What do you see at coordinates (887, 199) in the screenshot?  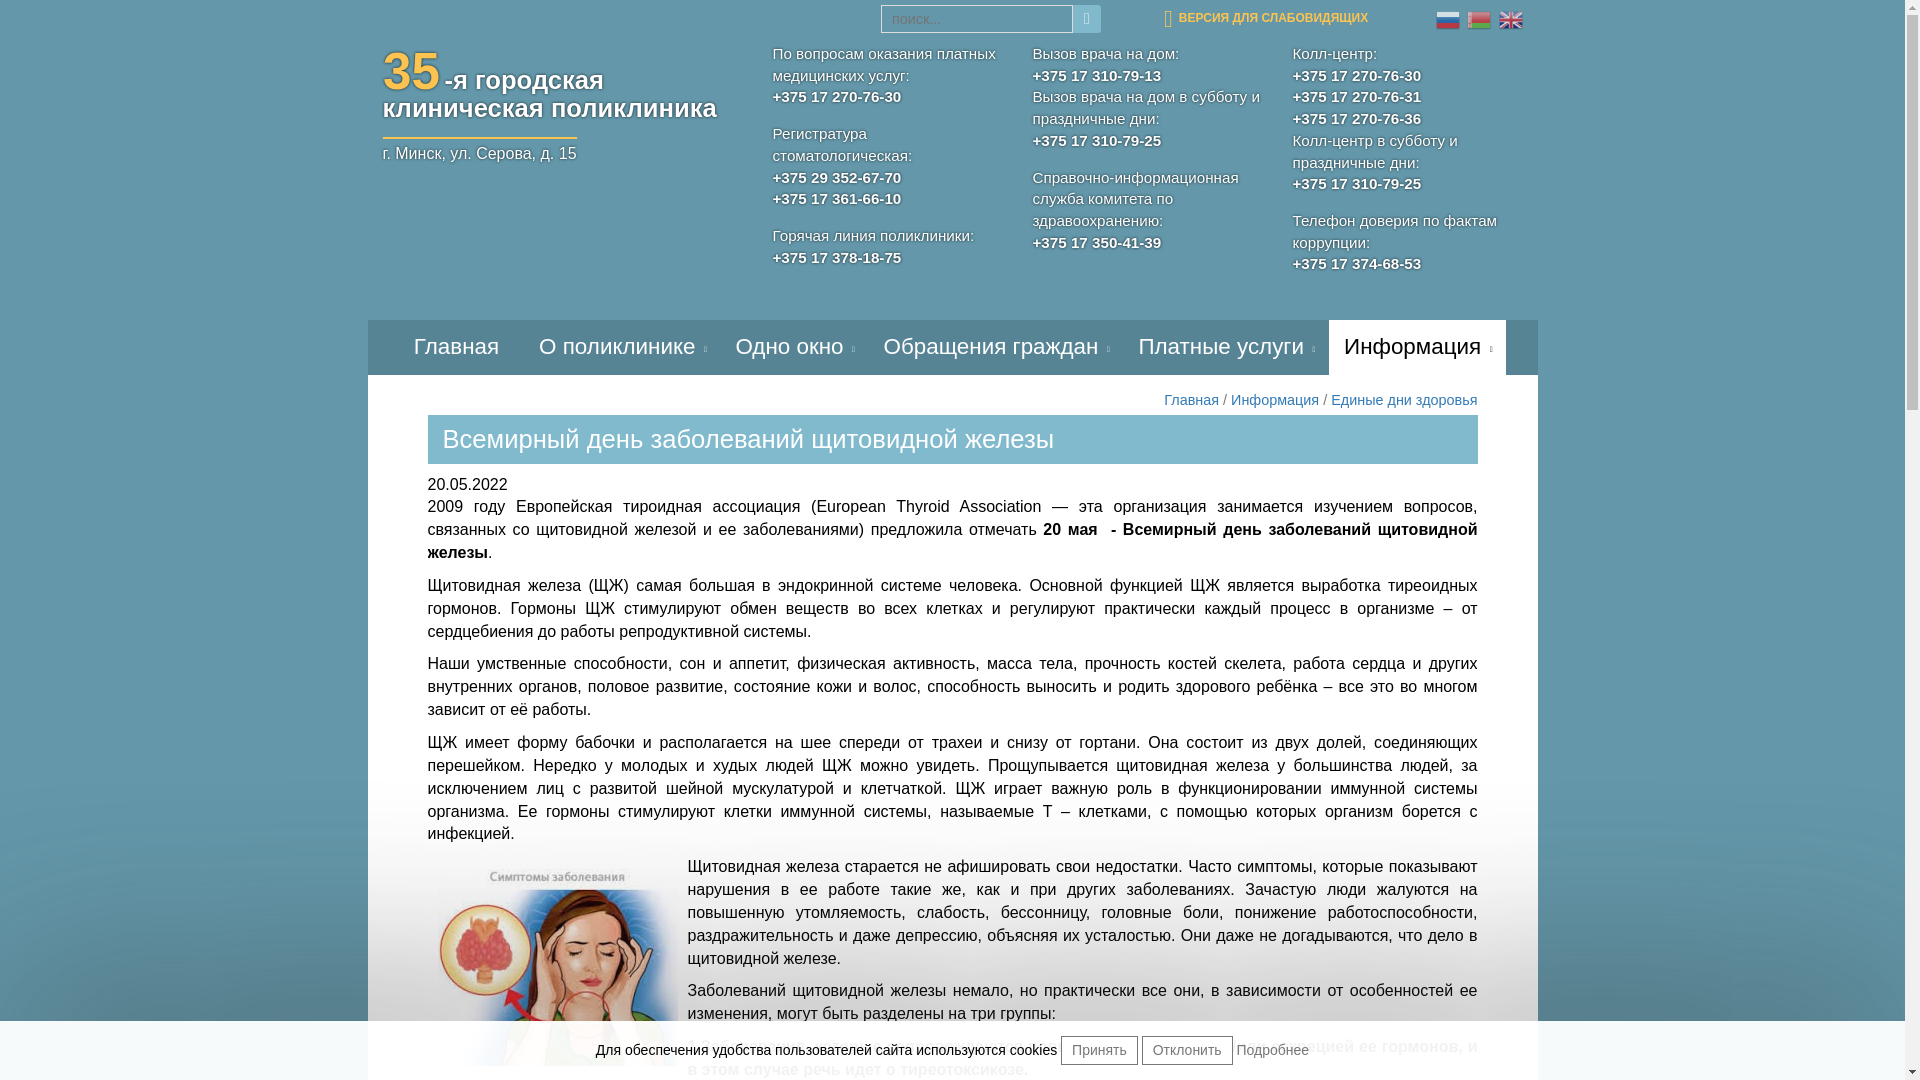 I see `+375 17 361-66-10` at bounding box center [887, 199].